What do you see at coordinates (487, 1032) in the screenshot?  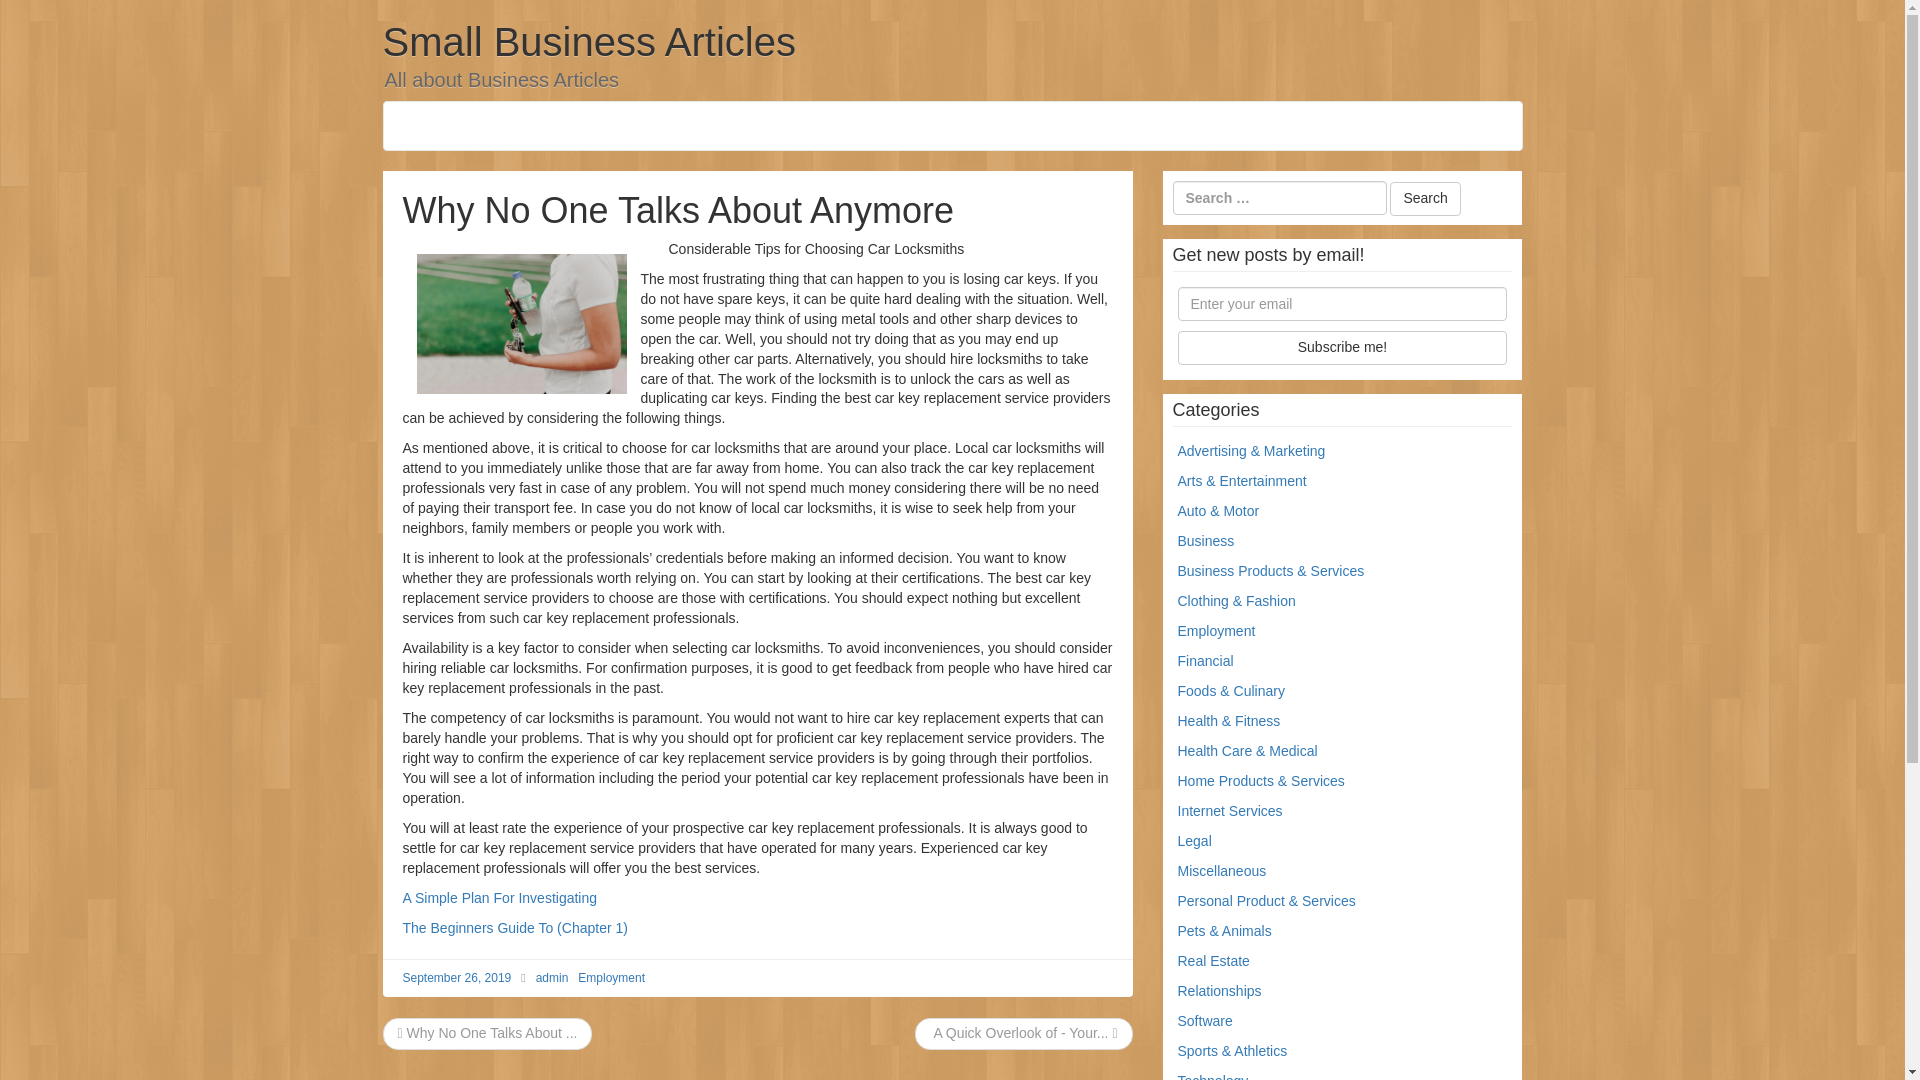 I see ` Why No One Talks About ...` at bounding box center [487, 1032].